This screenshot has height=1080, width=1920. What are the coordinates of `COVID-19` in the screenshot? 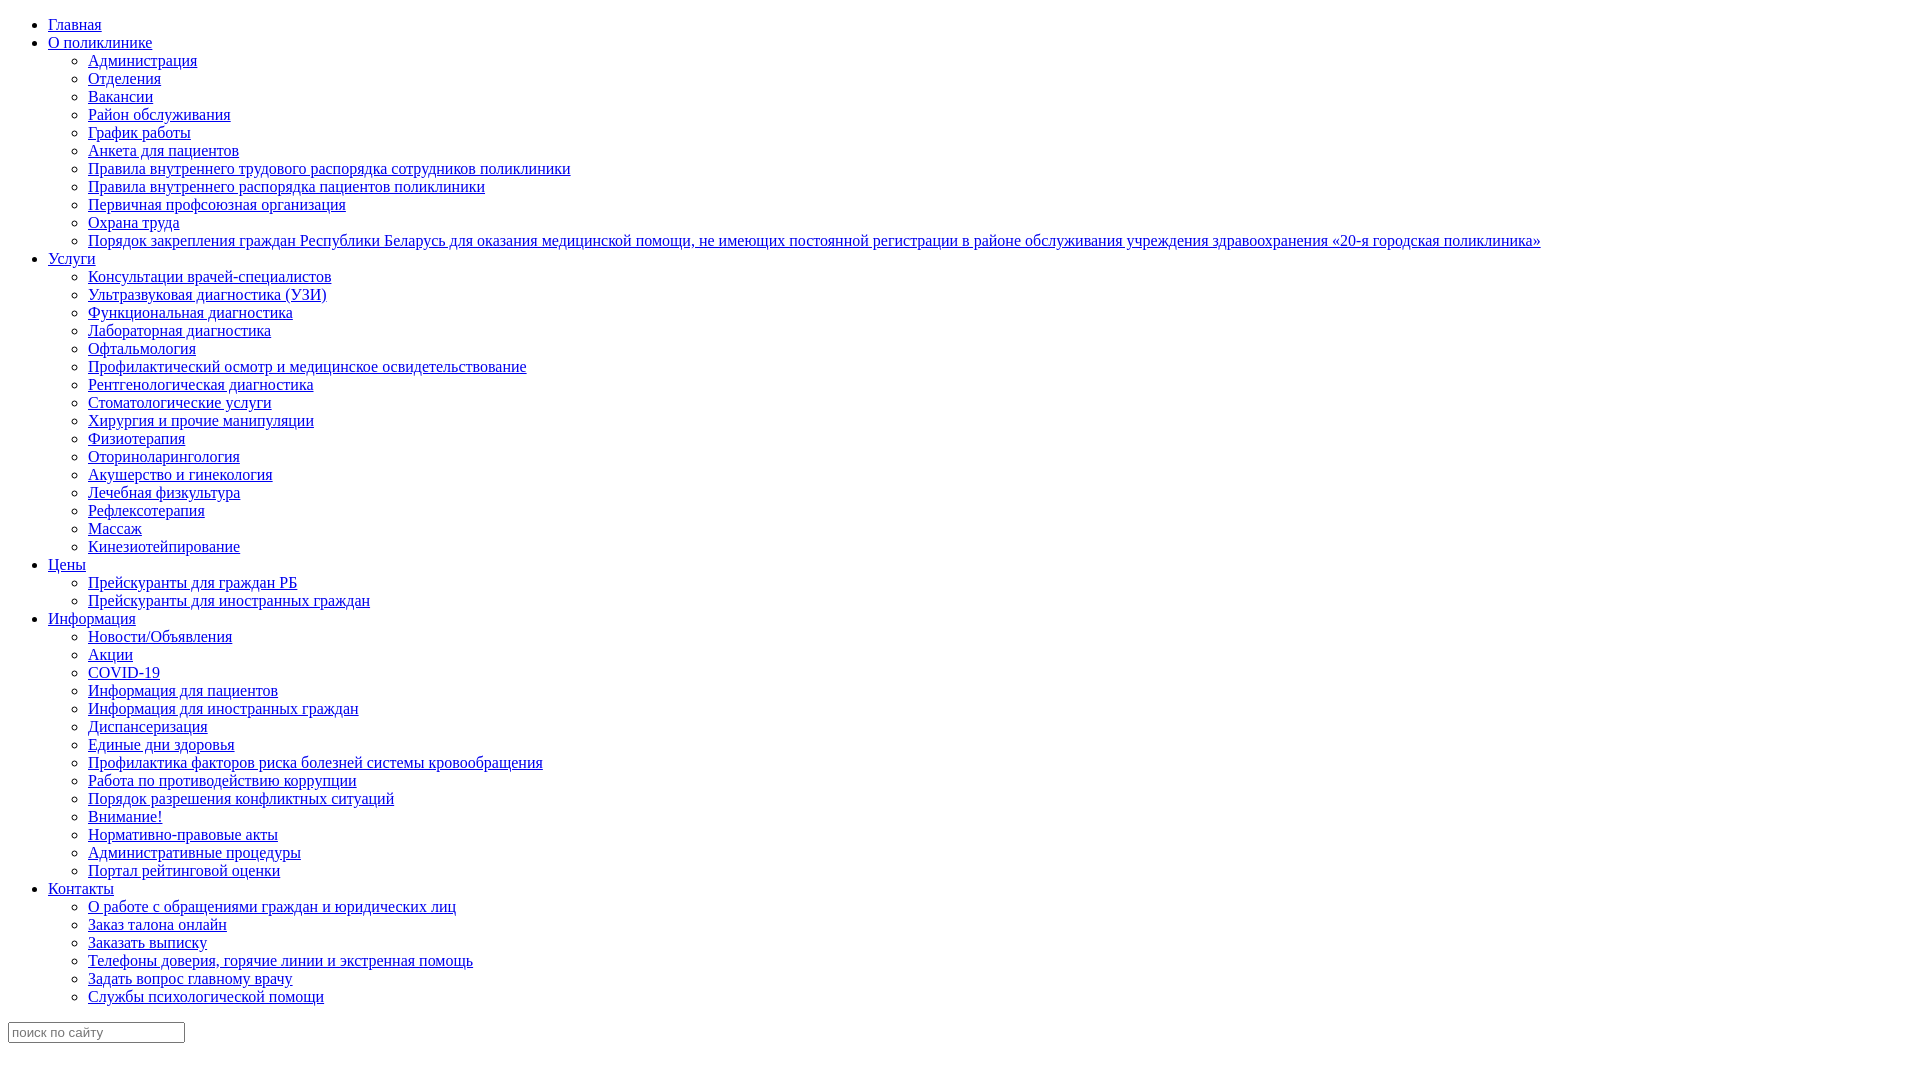 It's located at (124, 672).